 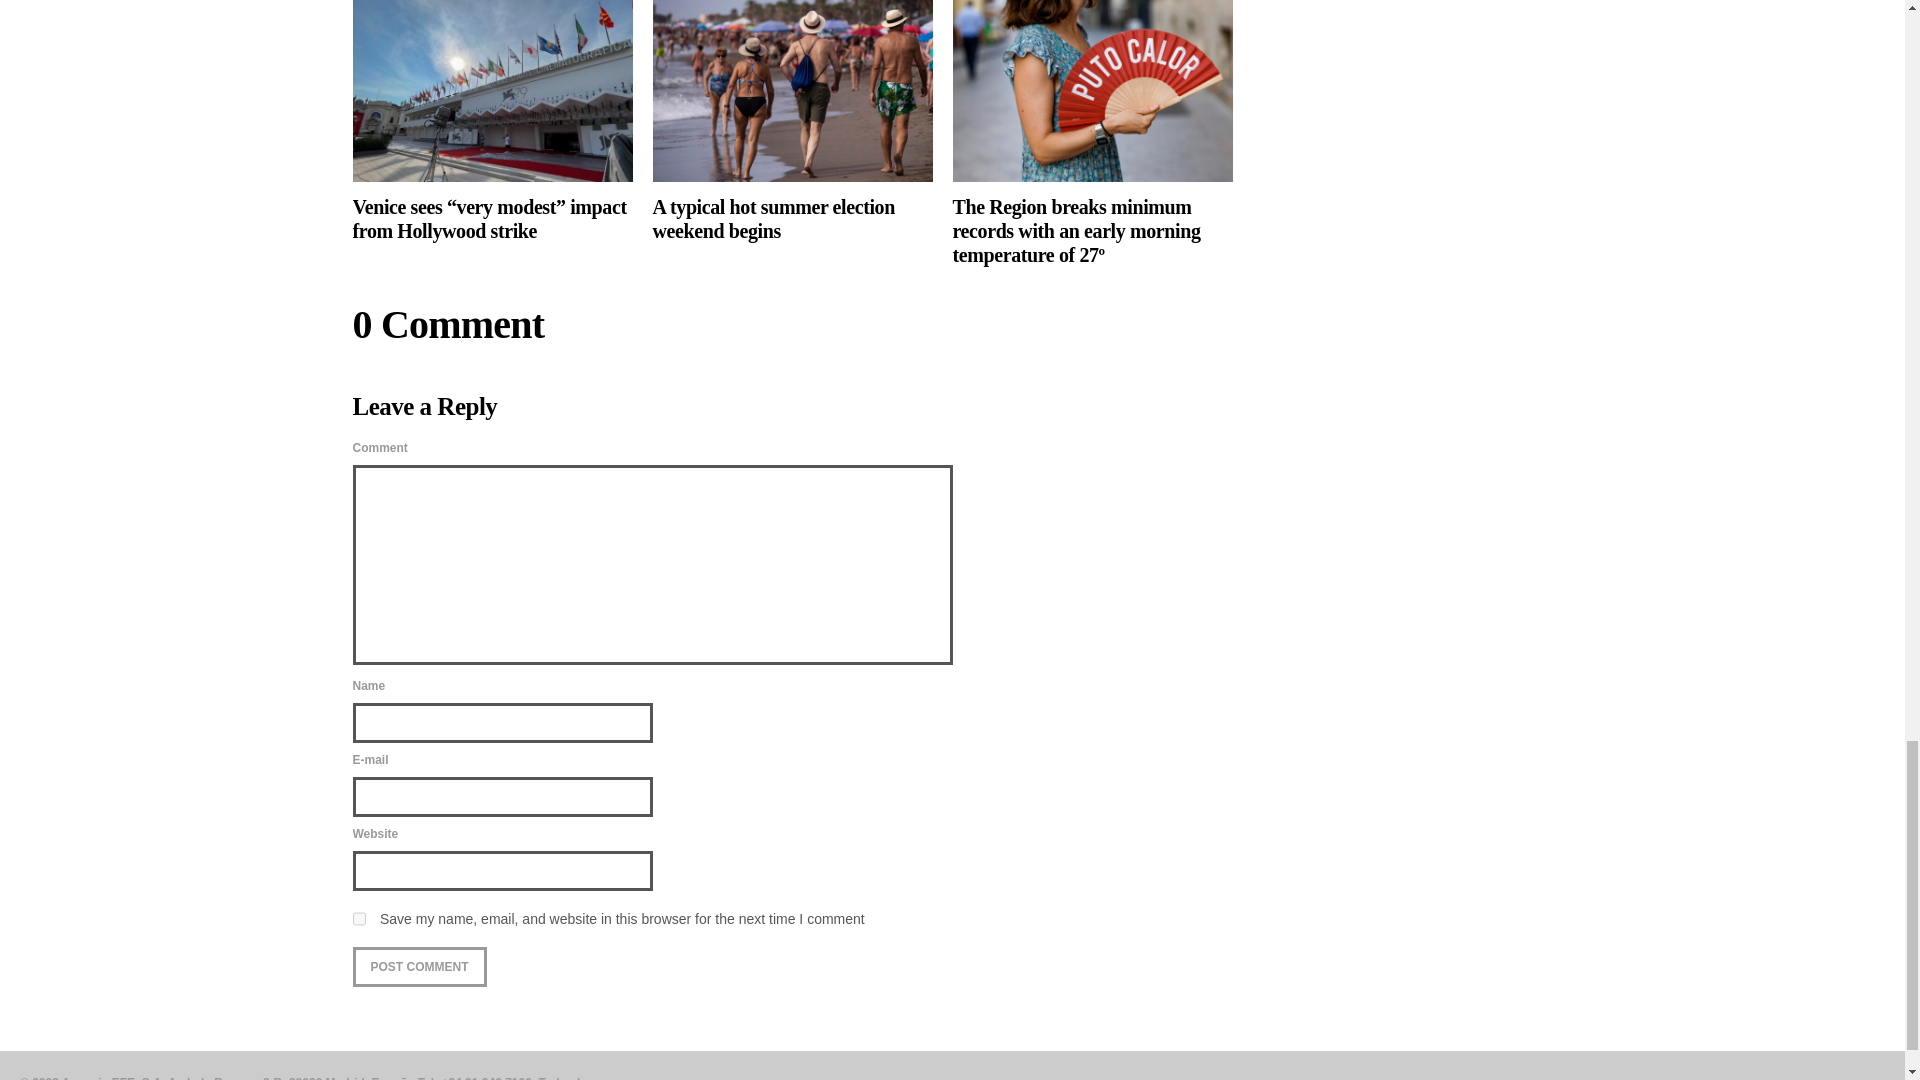 What do you see at coordinates (792, 122) in the screenshot?
I see `A typical hot summer election weekend begins` at bounding box center [792, 122].